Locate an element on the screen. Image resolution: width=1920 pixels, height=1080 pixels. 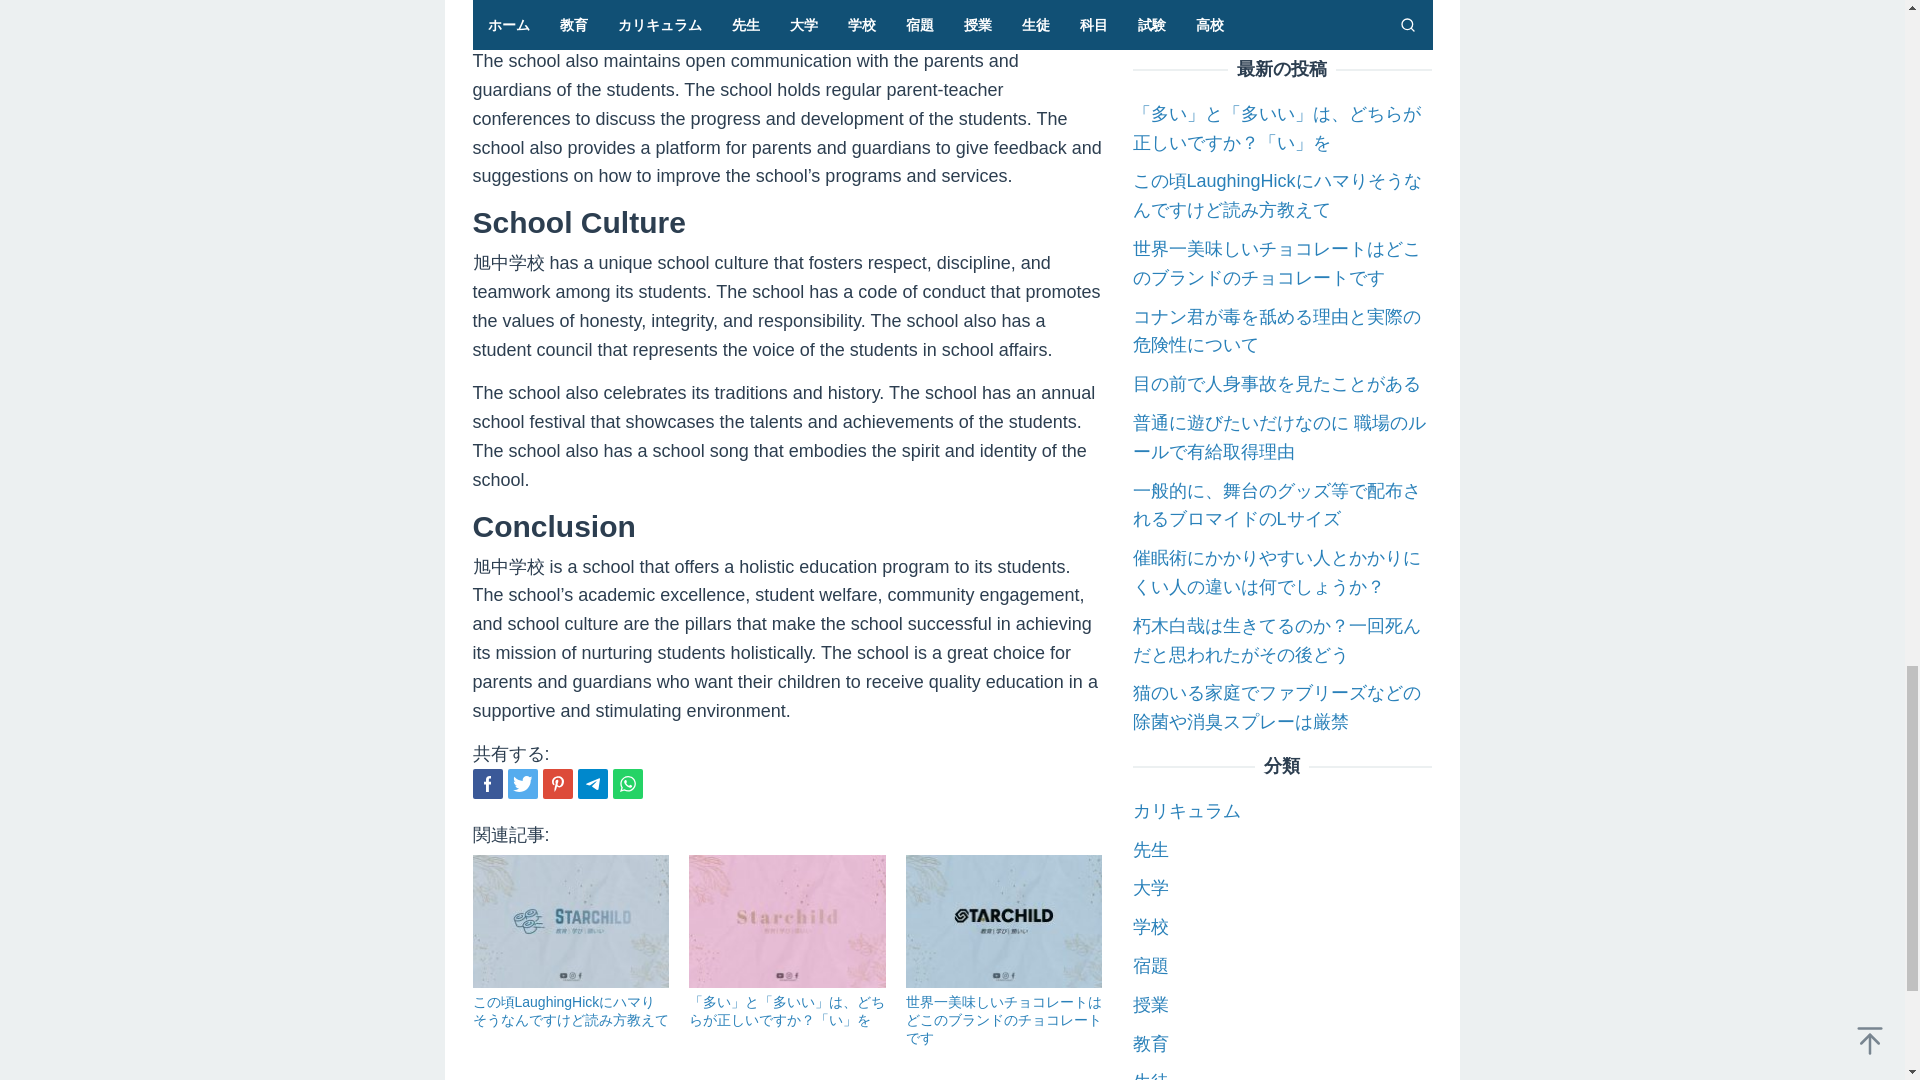
Tweet this is located at coordinates (522, 784).